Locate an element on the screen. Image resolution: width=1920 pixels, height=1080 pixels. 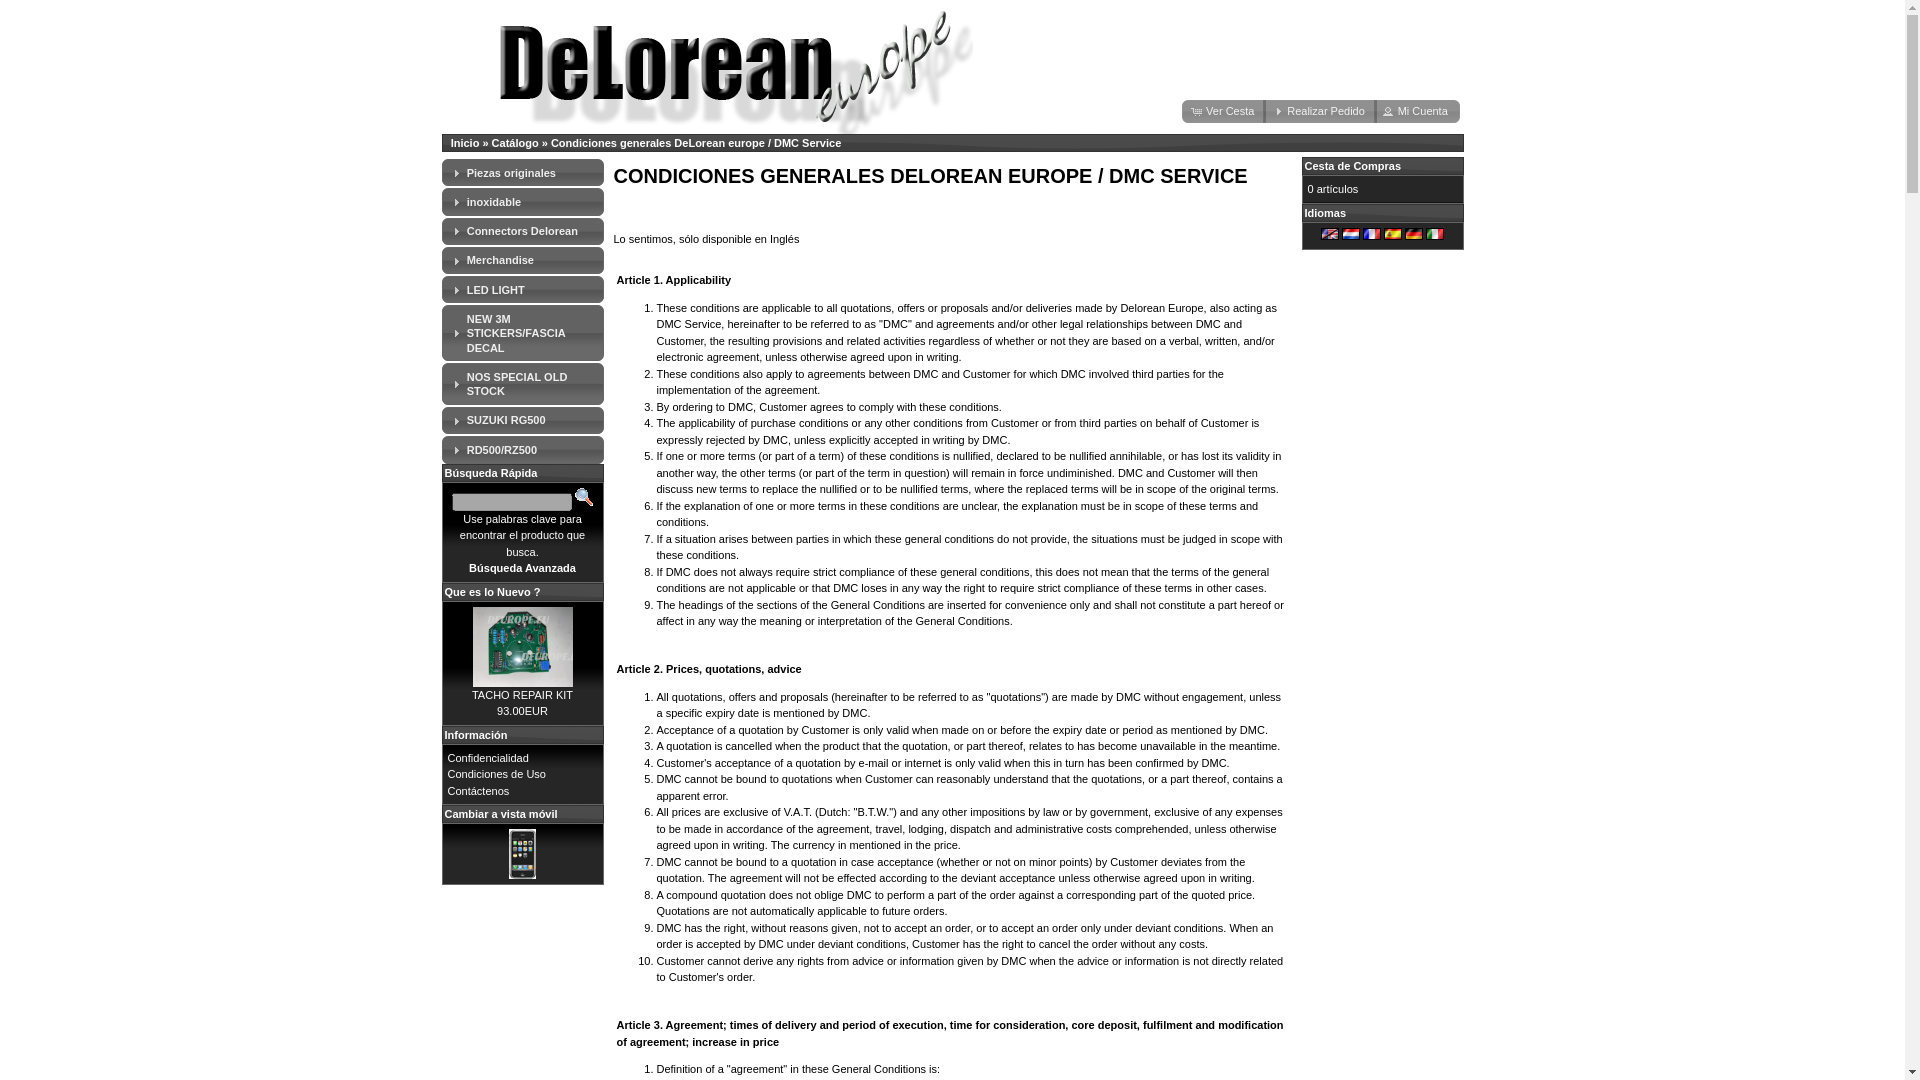
TACHO REPAIR KIT is located at coordinates (522, 646).